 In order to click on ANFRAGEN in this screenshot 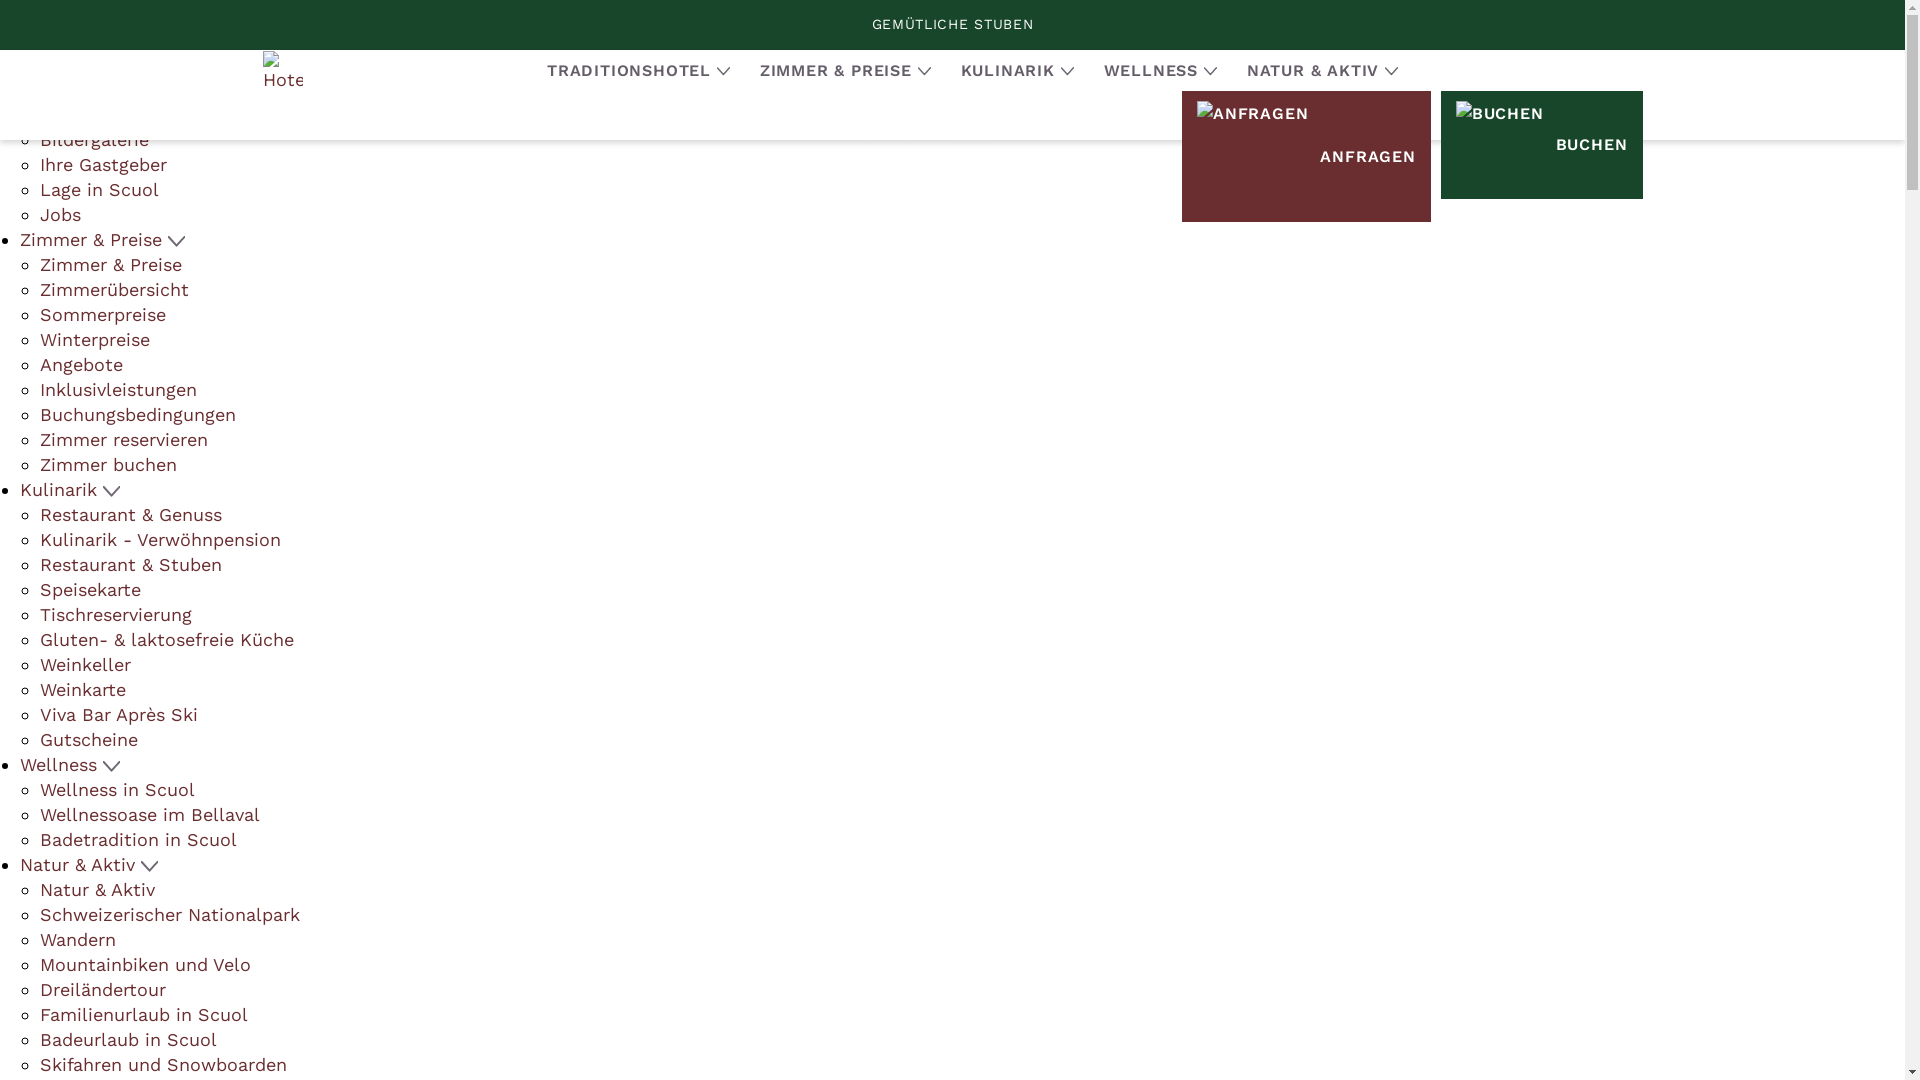, I will do `click(1306, 156)`.